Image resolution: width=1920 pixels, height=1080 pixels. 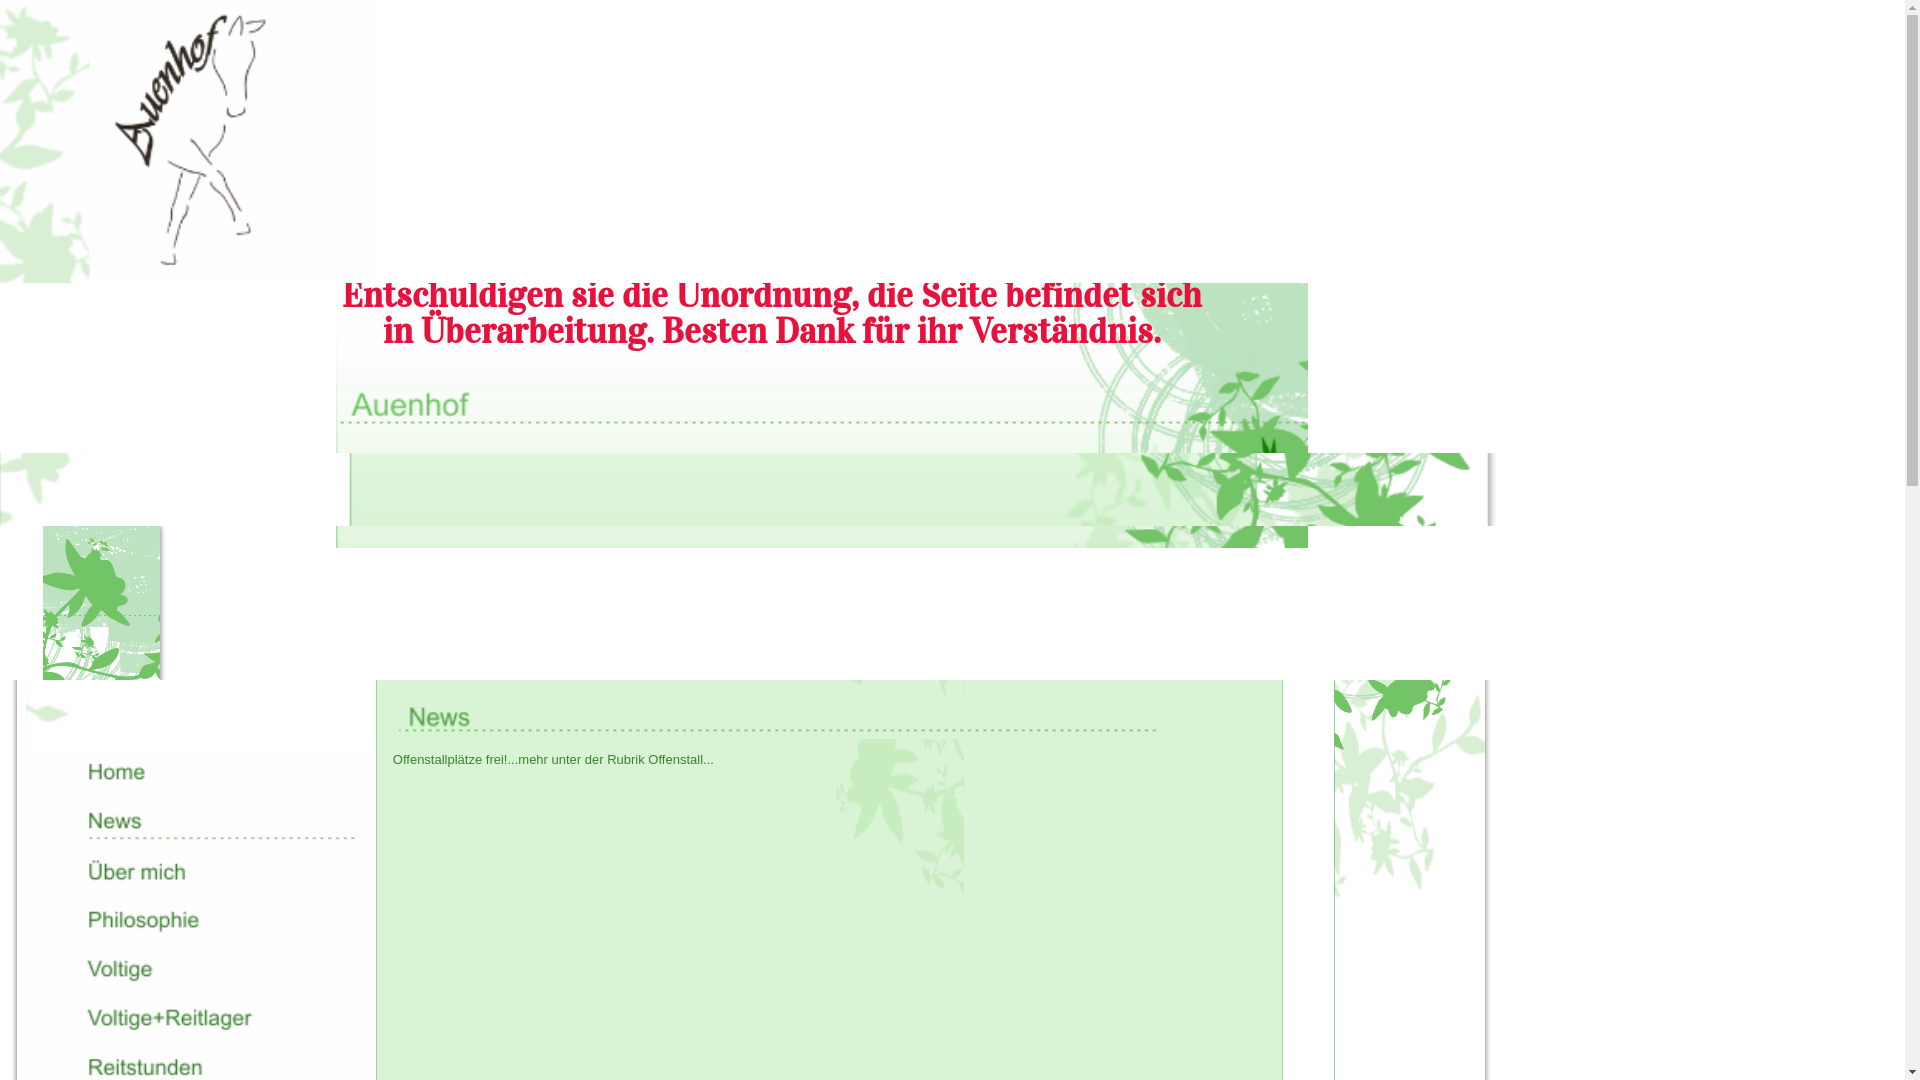 I want to click on News, so click(x=201, y=820).